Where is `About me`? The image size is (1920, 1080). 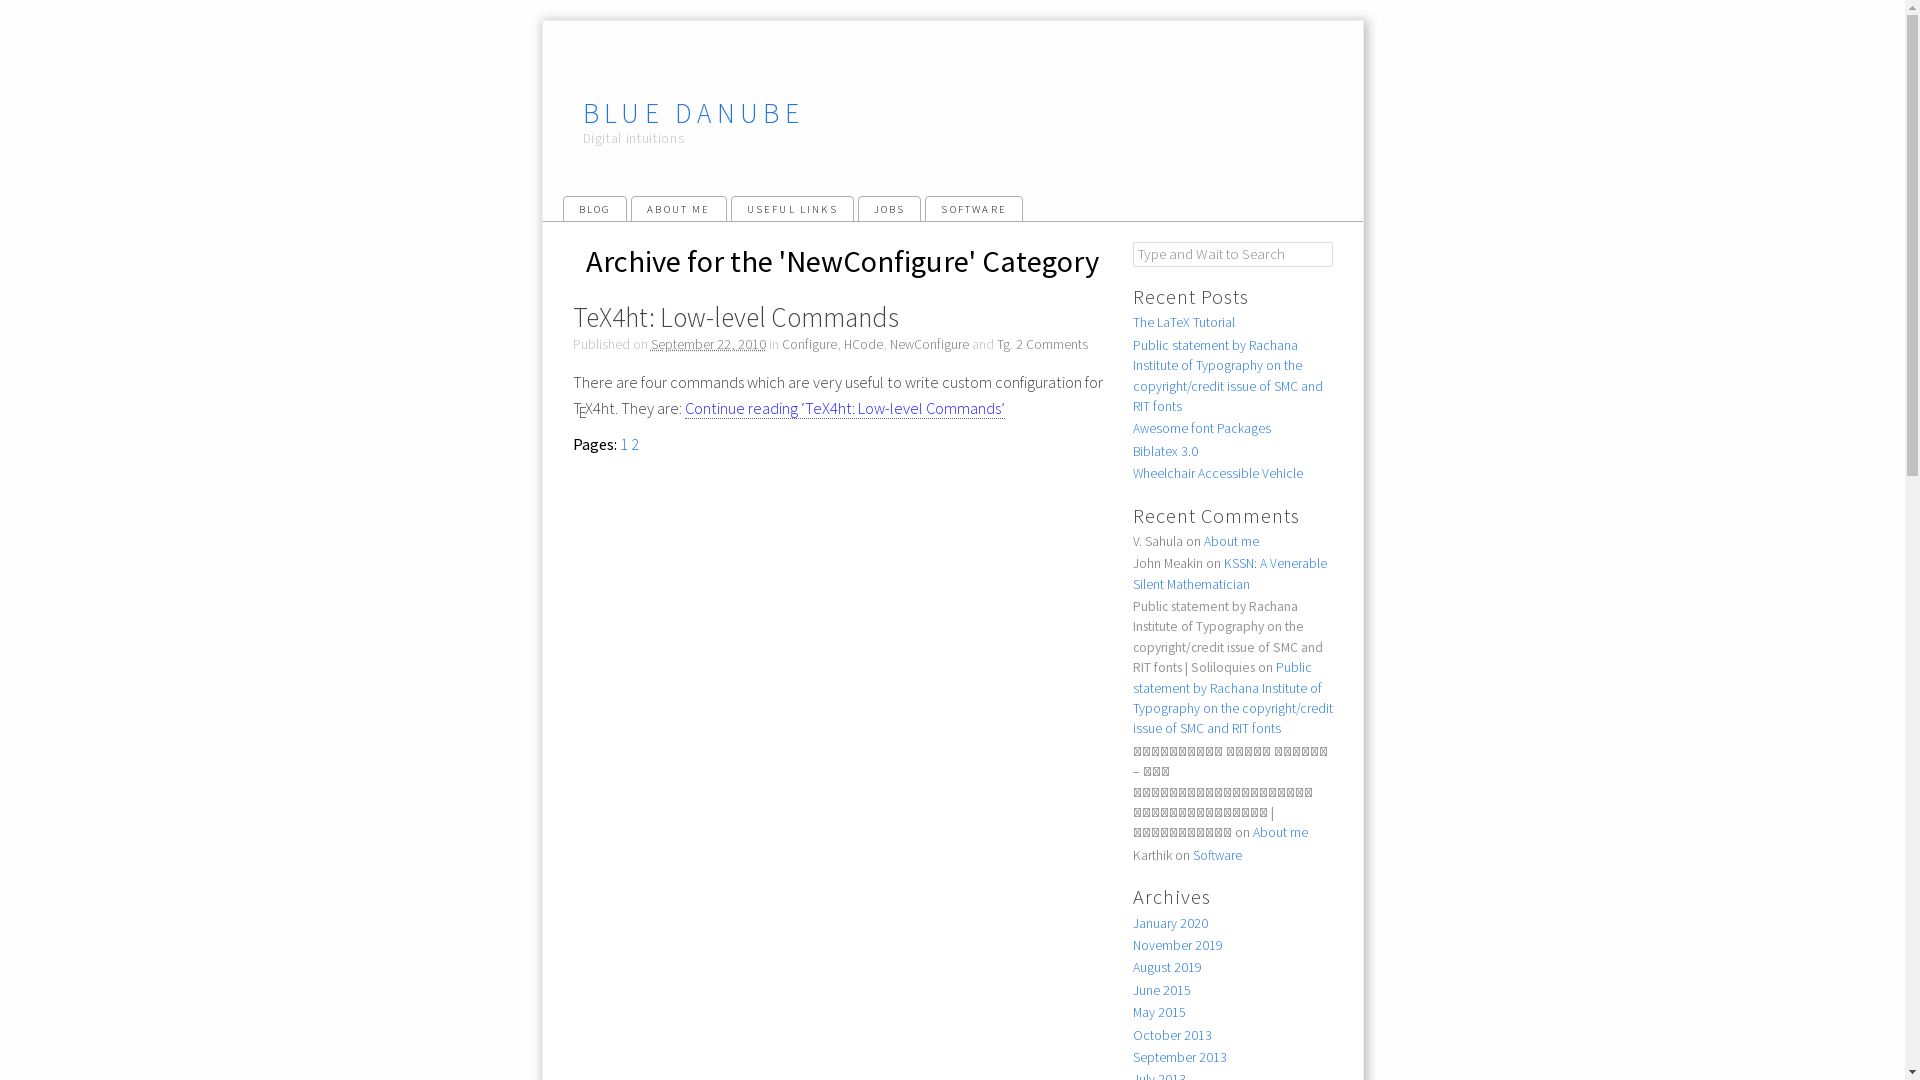 About me is located at coordinates (1280, 832).